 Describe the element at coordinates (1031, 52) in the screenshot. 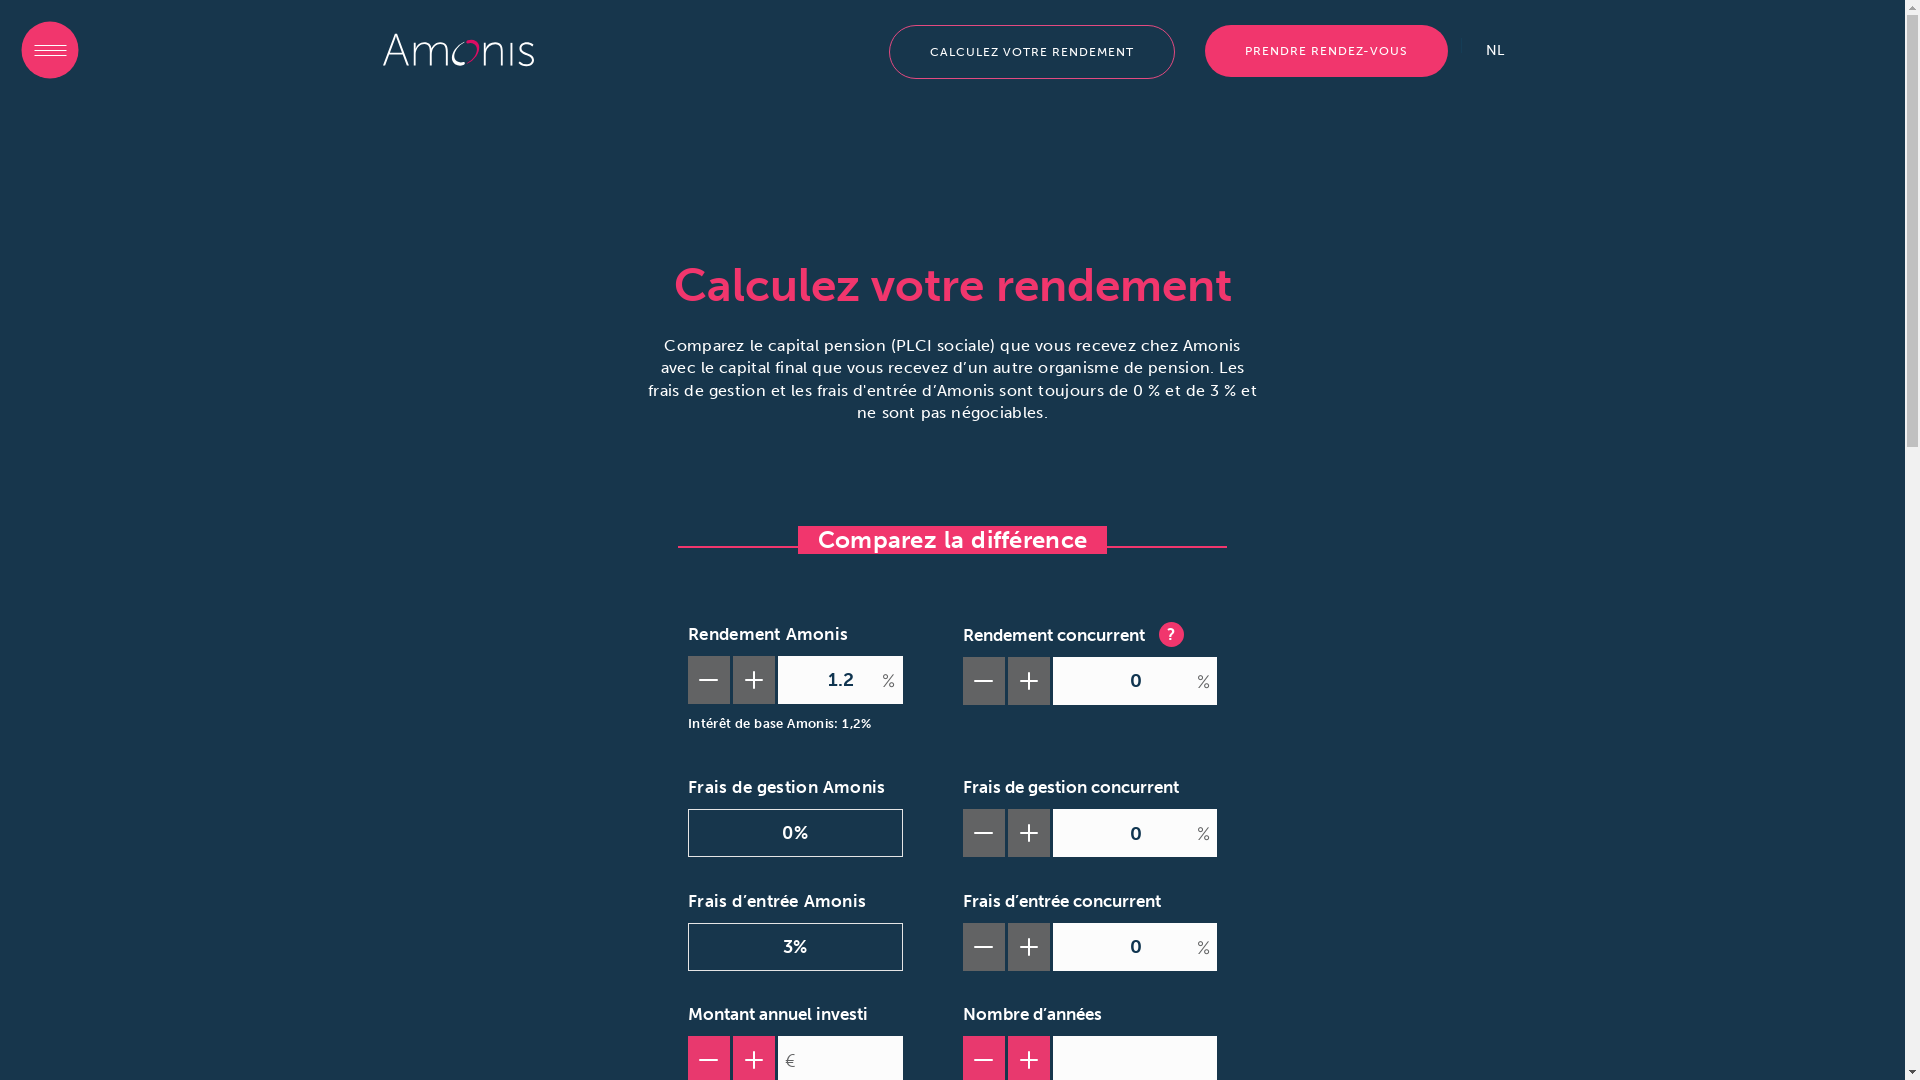

I see `CALCULEZ VOTRE RENDEMENT` at that location.